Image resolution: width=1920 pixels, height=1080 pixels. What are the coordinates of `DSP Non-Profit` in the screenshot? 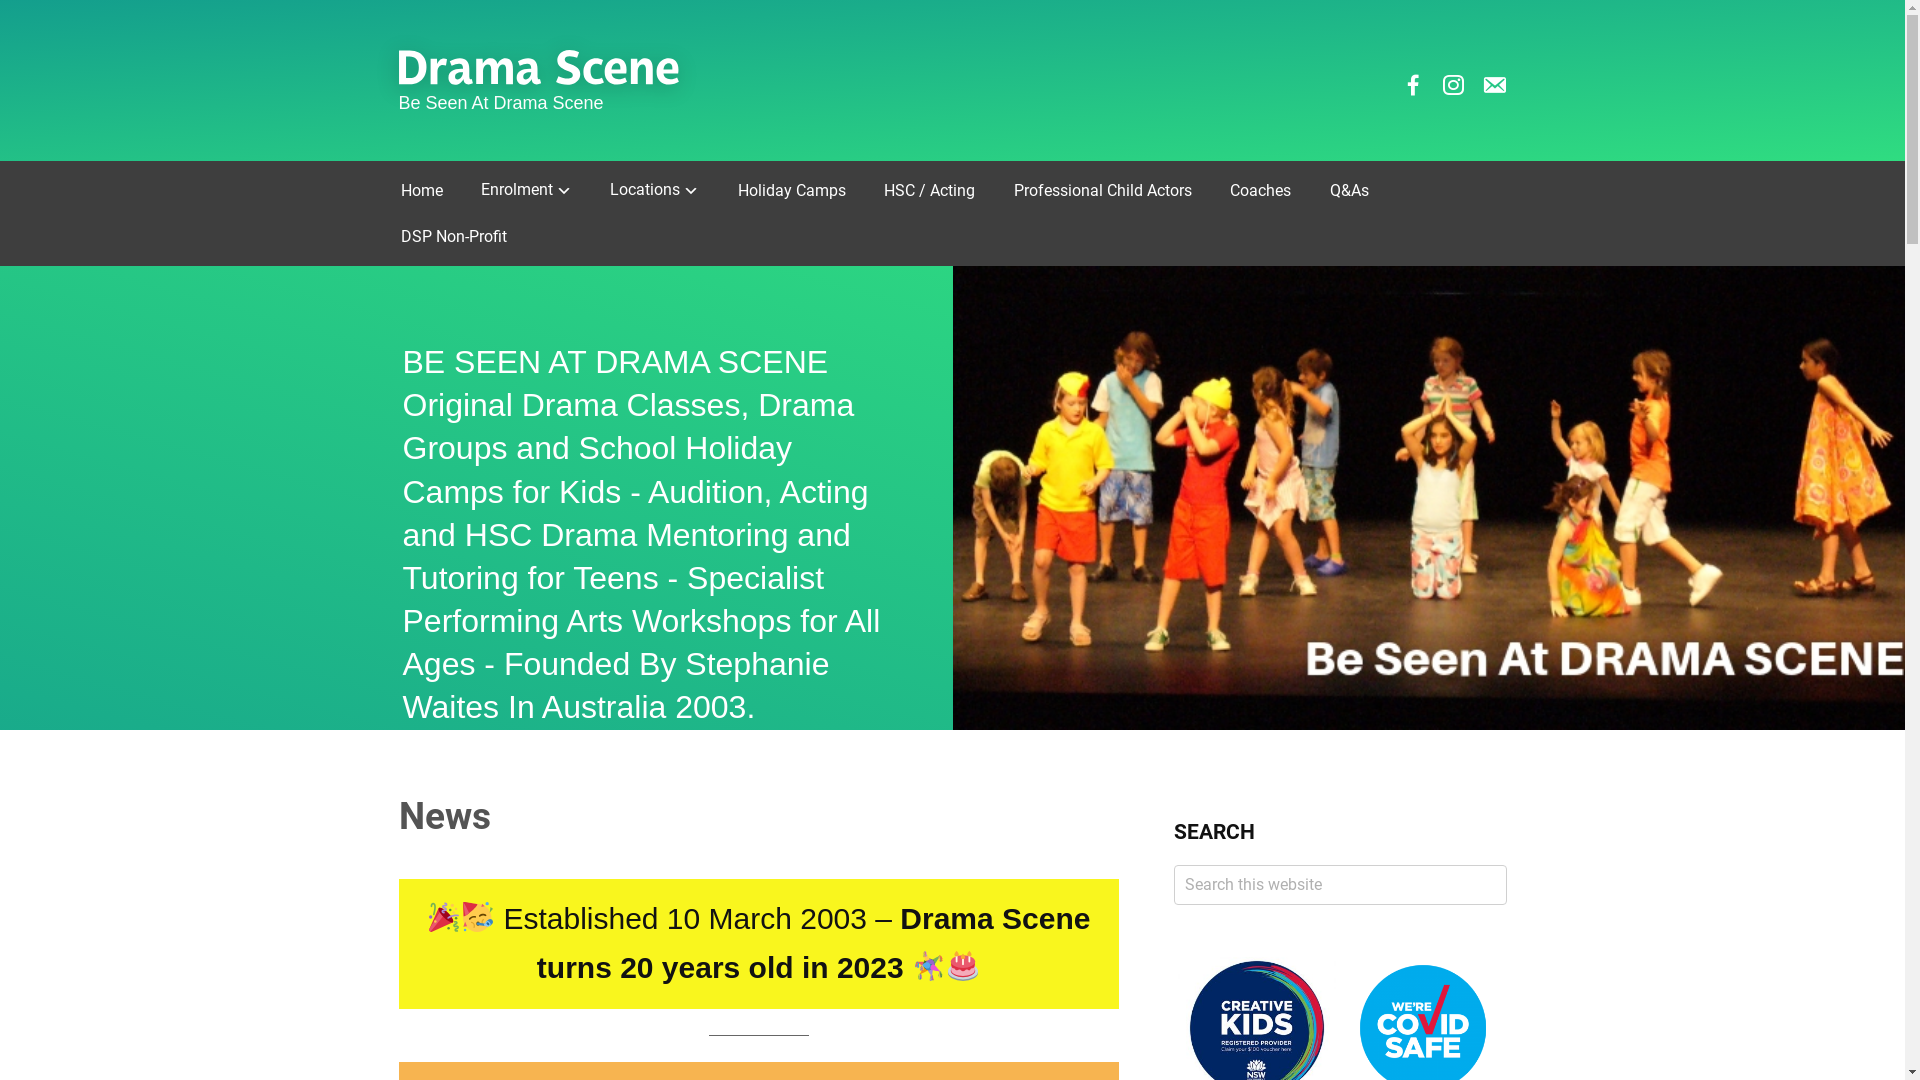 It's located at (468, 237).